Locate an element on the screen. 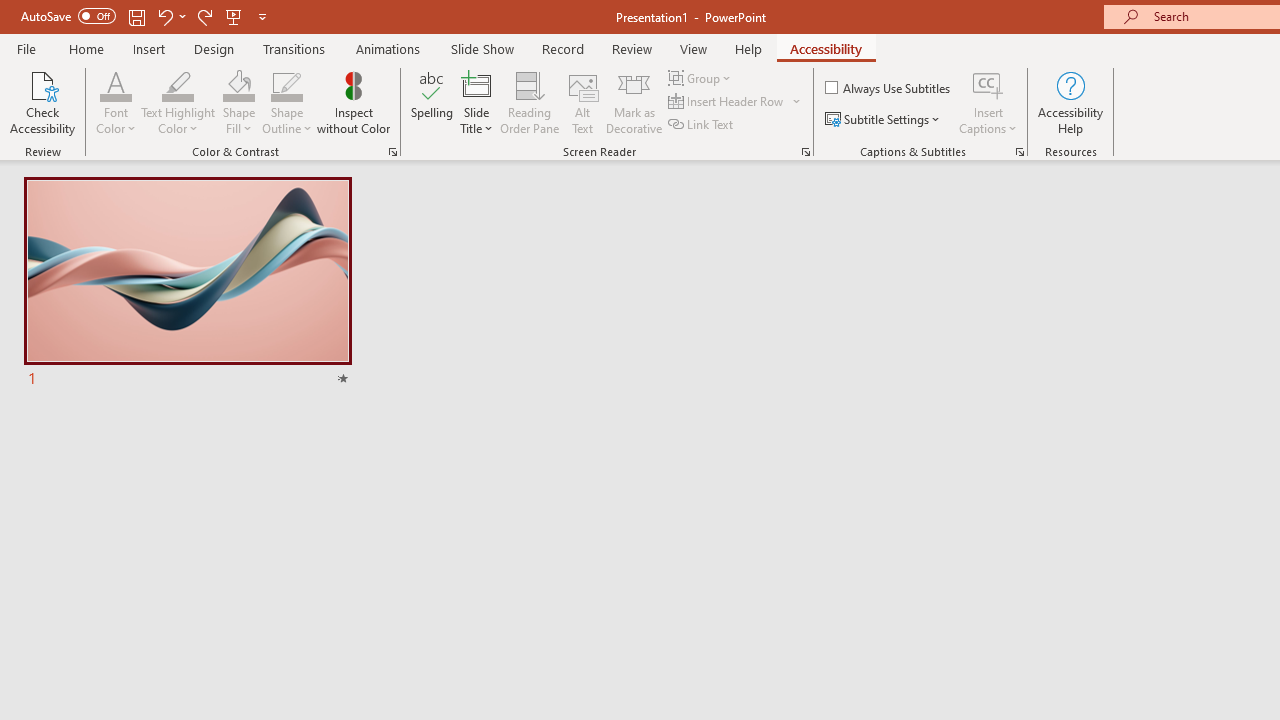 The width and height of the screenshot is (1280, 720). Inspect without Color is located at coordinates (353, 102).